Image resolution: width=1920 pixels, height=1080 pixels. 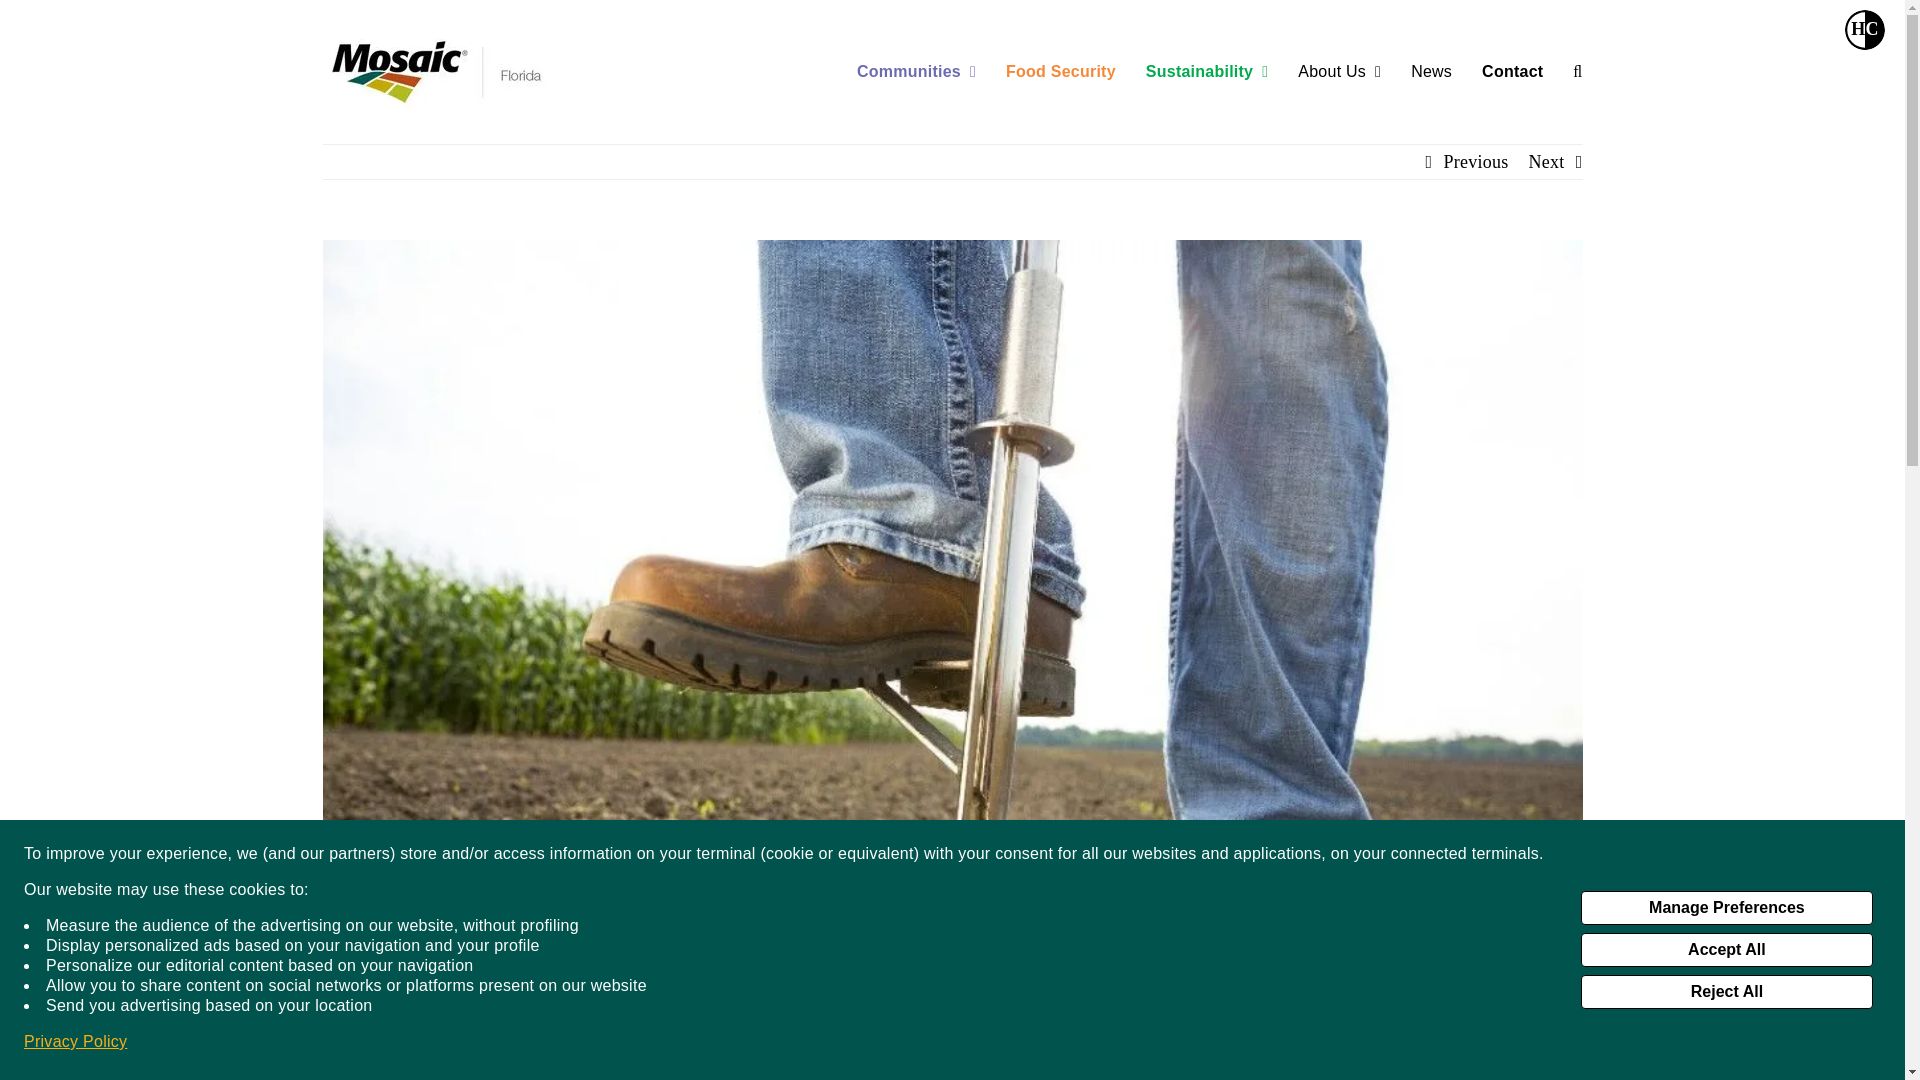 What do you see at coordinates (1206, 71) in the screenshot?
I see `Sustainability` at bounding box center [1206, 71].